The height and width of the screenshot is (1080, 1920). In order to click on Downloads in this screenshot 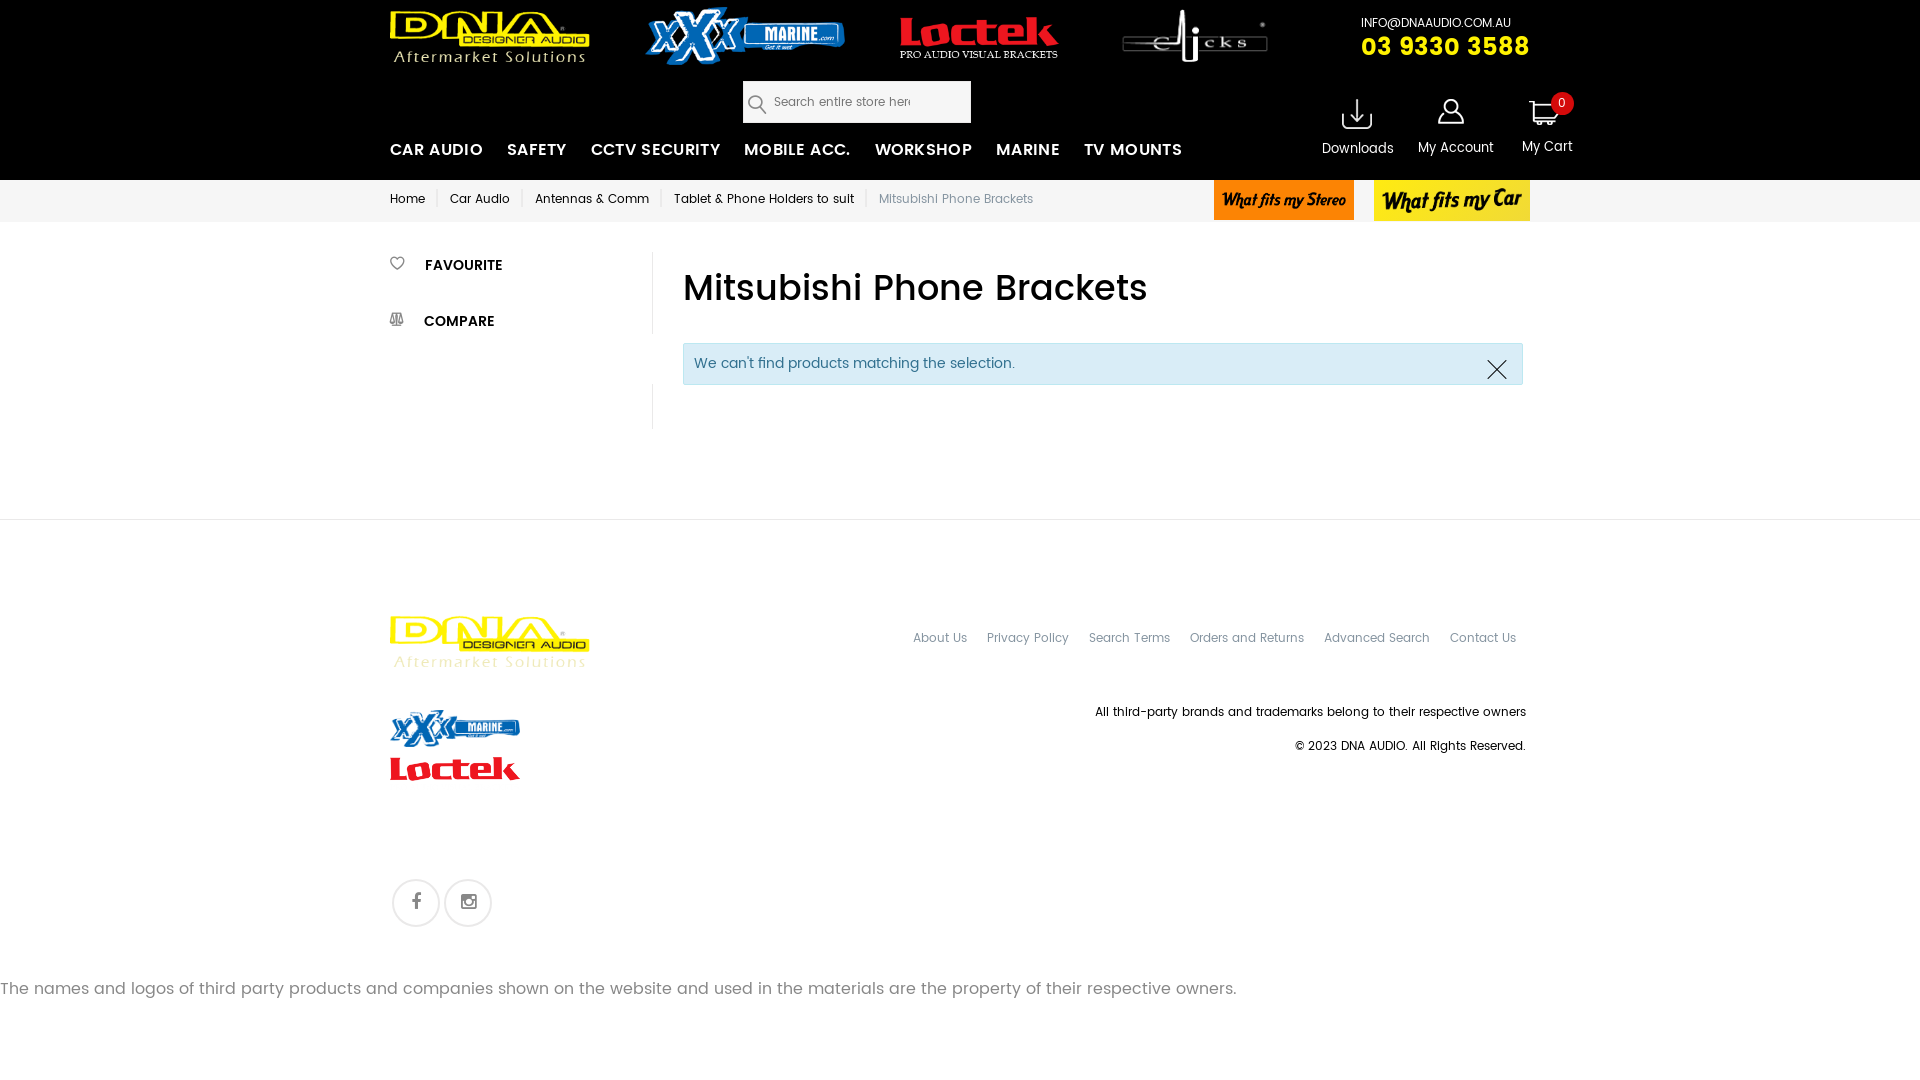, I will do `click(1358, 134)`.